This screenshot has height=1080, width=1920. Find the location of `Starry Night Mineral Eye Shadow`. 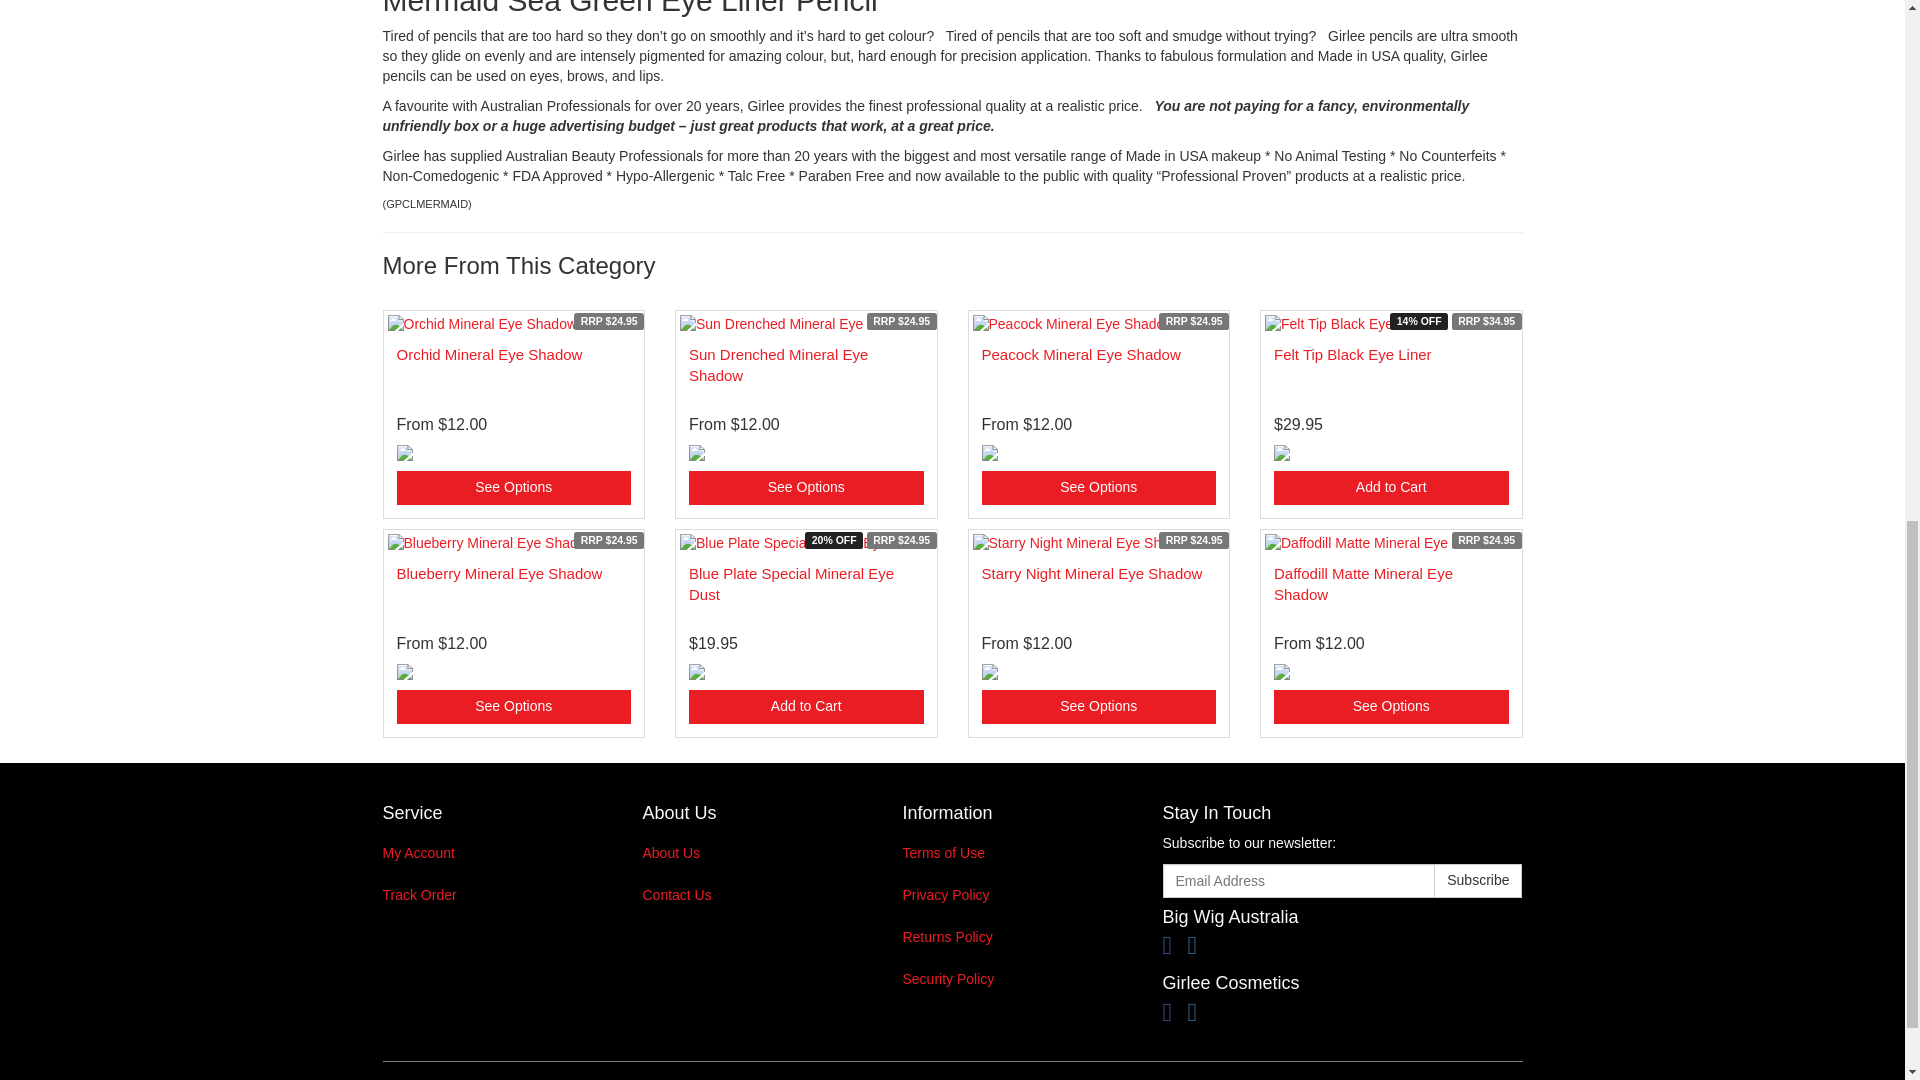

Starry Night Mineral Eye Shadow is located at coordinates (1092, 573).